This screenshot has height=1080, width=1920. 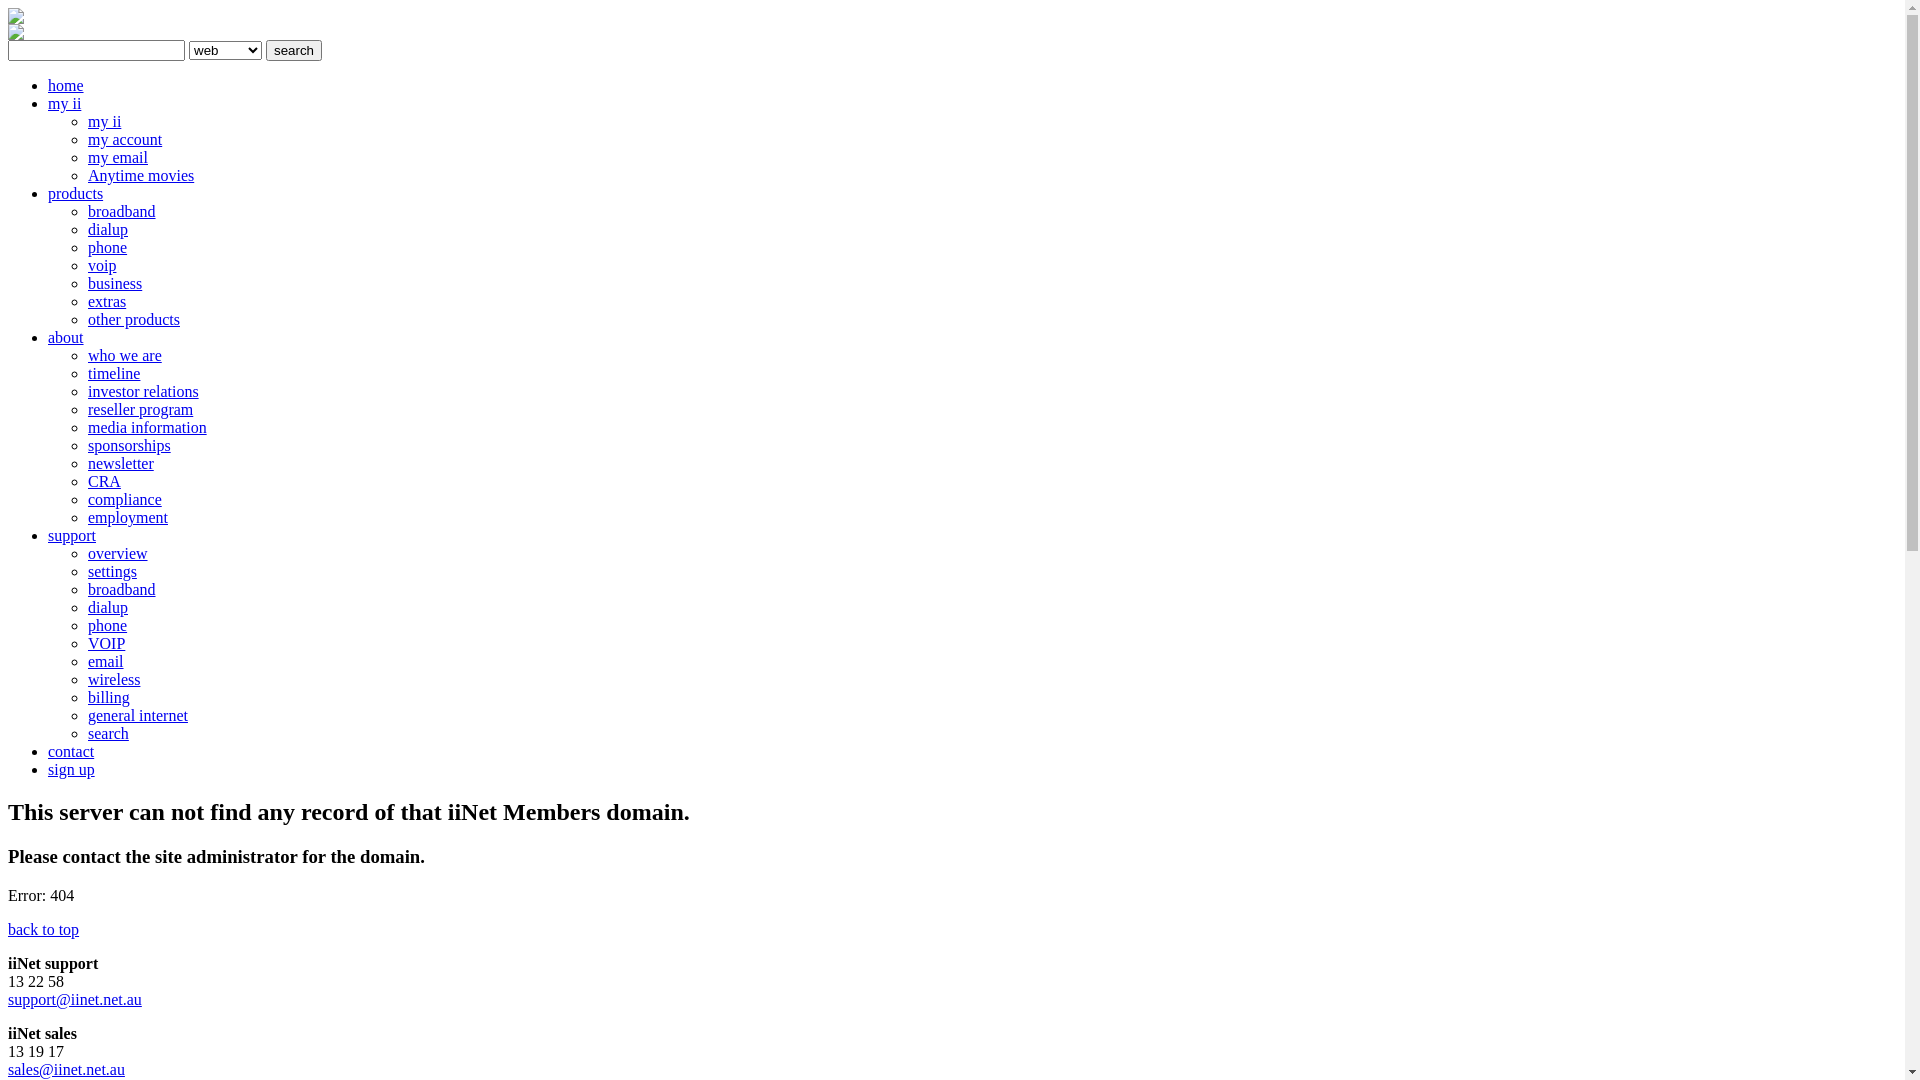 What do you see at coordinates (125, 140) in the screenshot?
I see `my account` at bounding box center [125, 140].